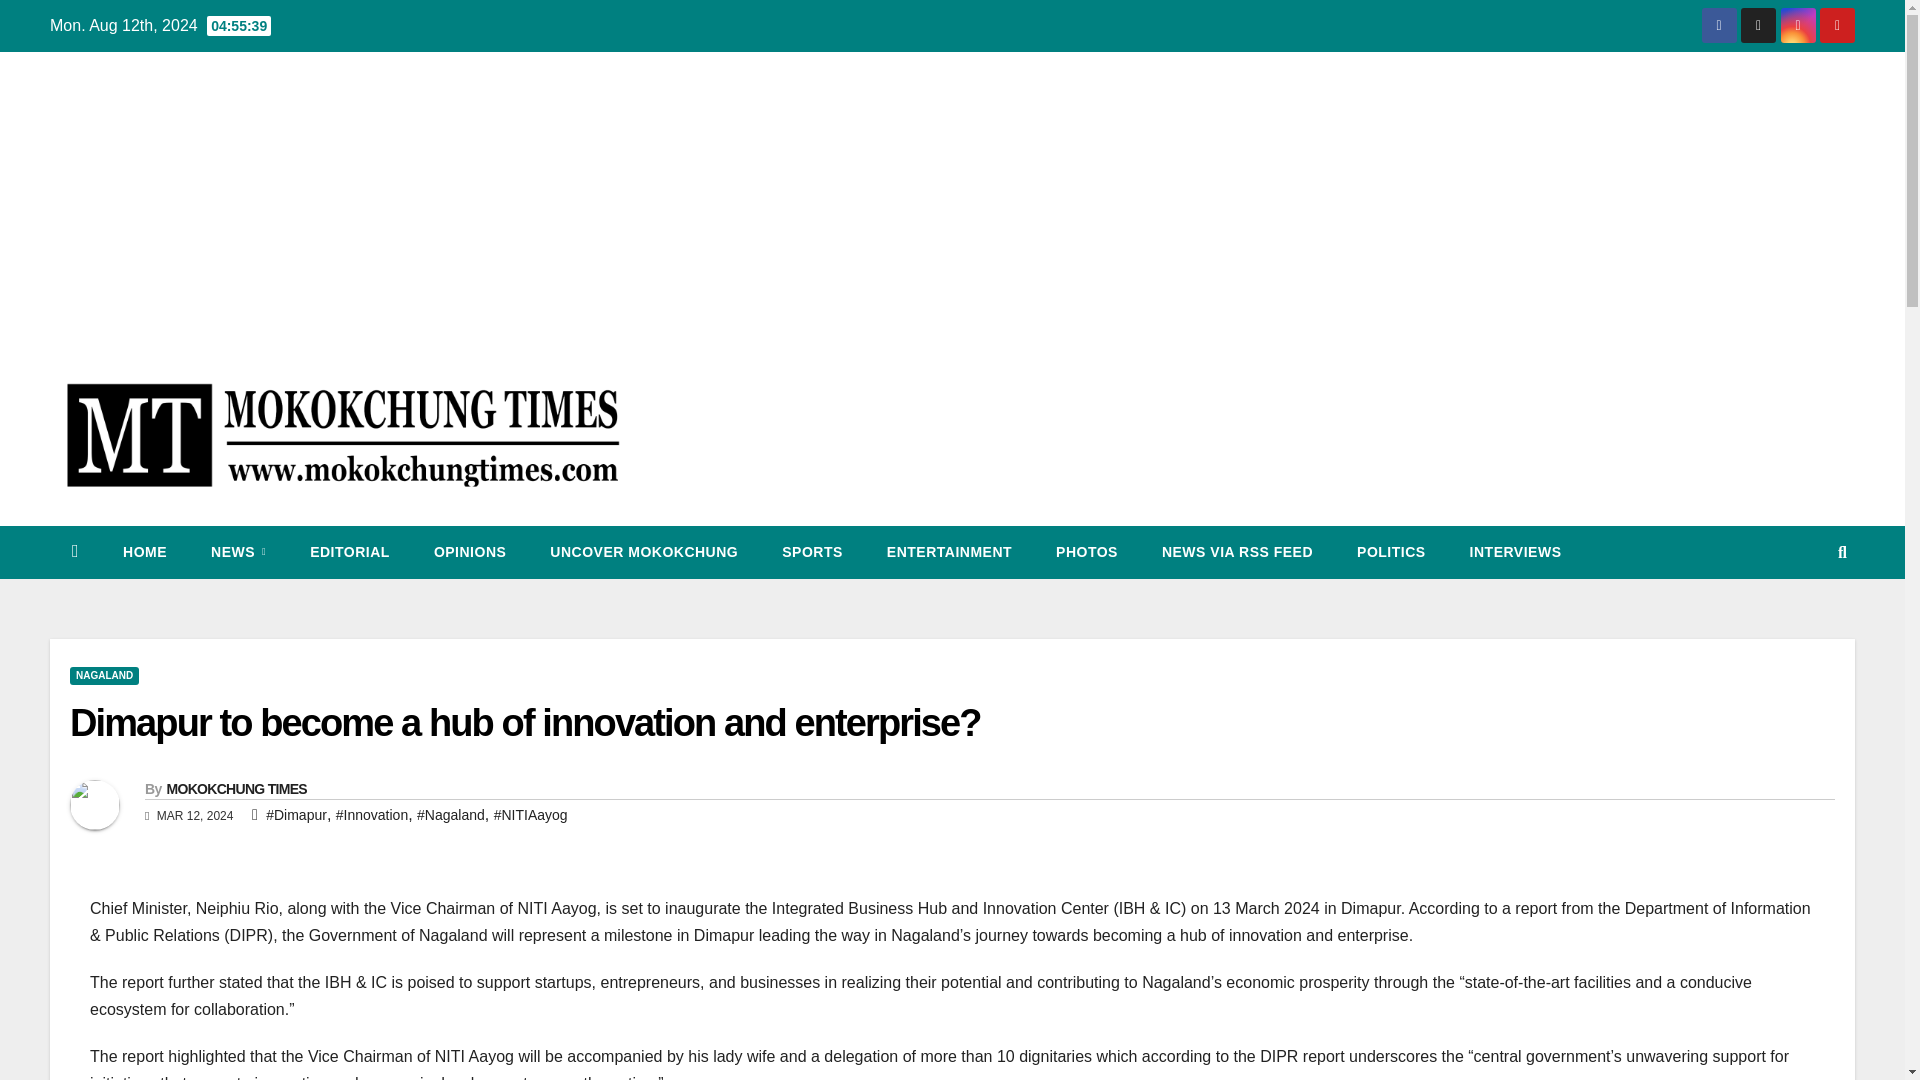 This screenshot has height=1080, width=1920. What do you see at coordinates (950, 551) in the screenshot?
I see `ENTERTAINMENT` at bounding box center [950, 551].